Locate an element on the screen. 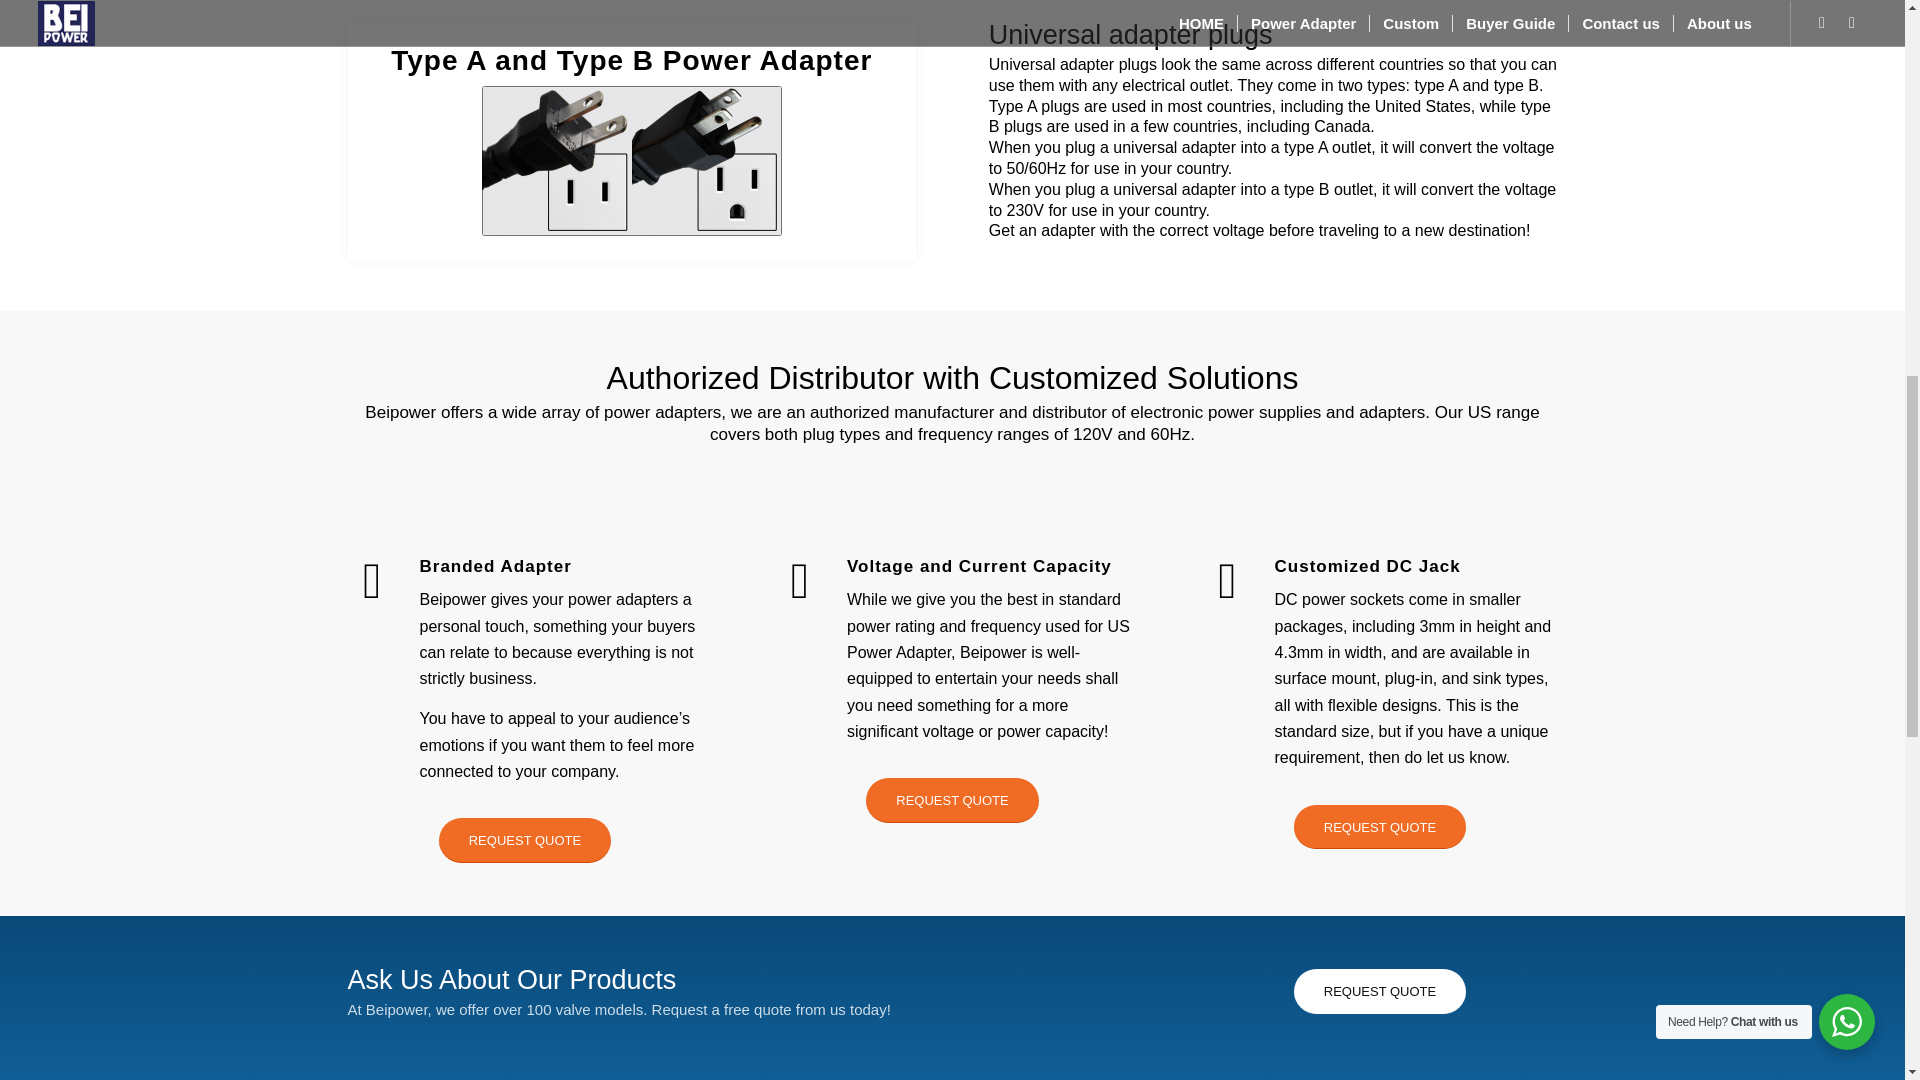 This screenshot has height=1080, width=1920. electricity-tiles-type-A-horz is located at coordinates (631, 161).